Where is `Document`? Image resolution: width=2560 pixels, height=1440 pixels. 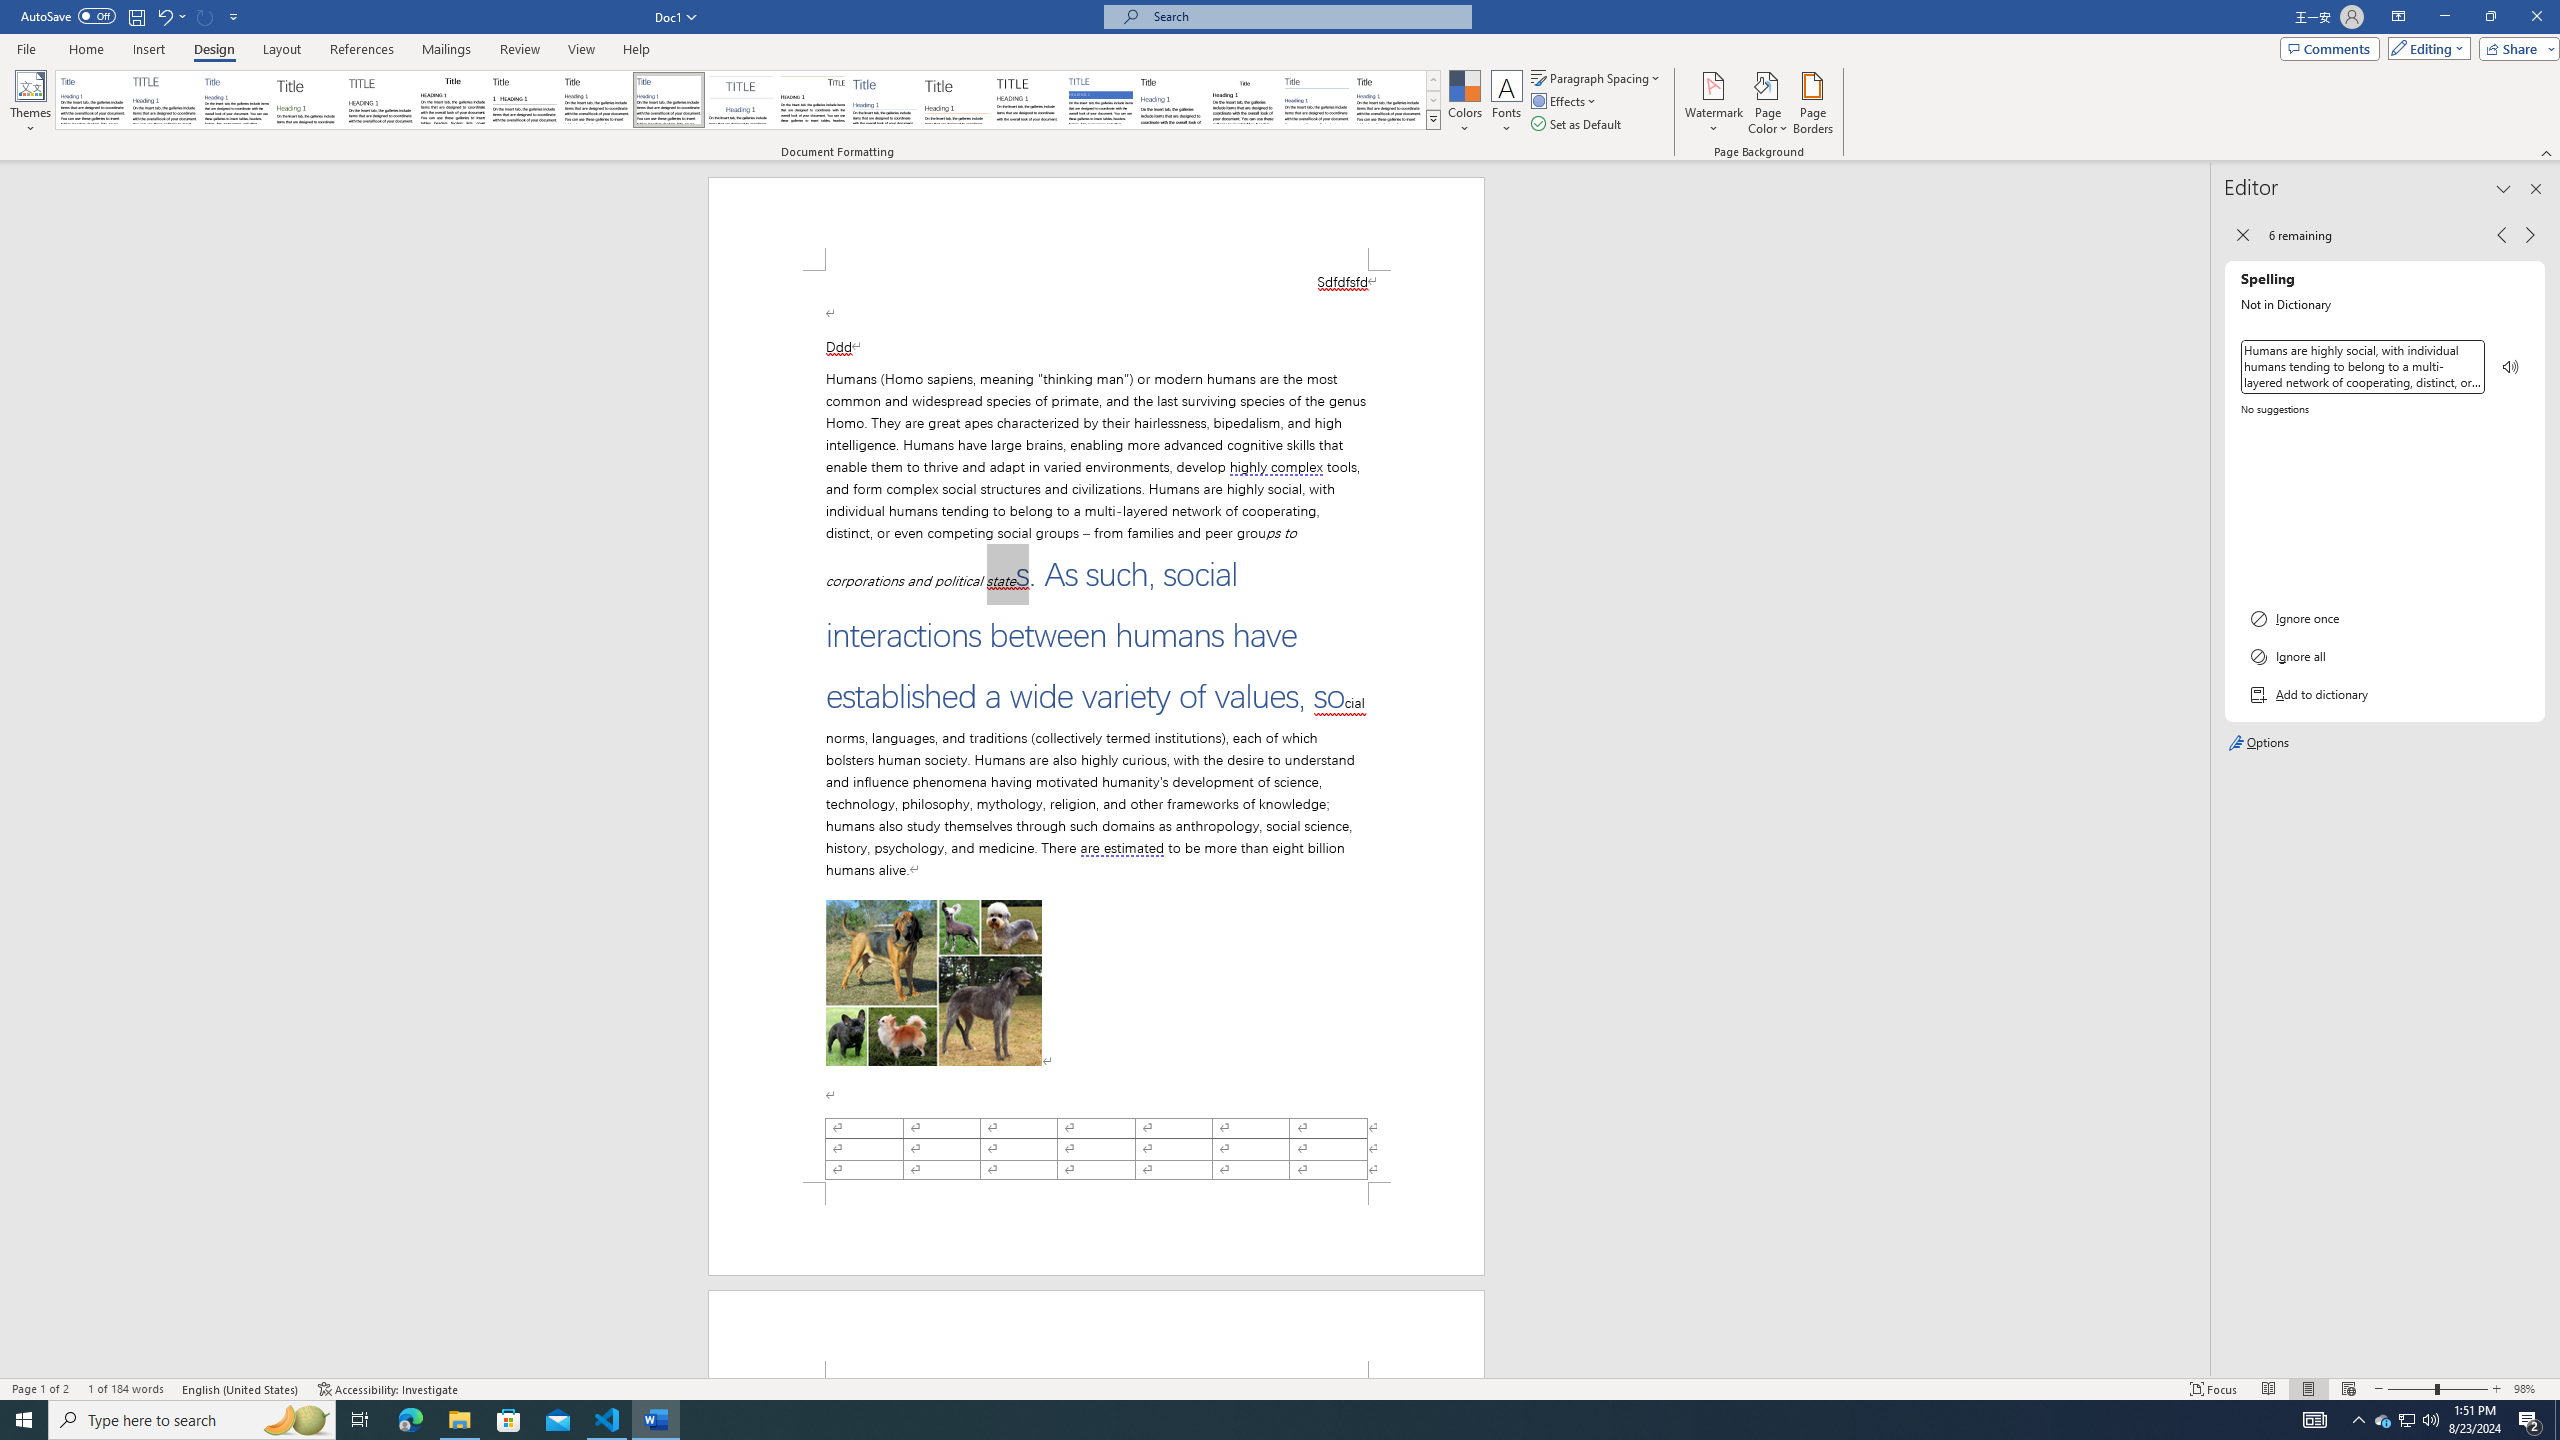 Document is located at coordinates (92, 100).